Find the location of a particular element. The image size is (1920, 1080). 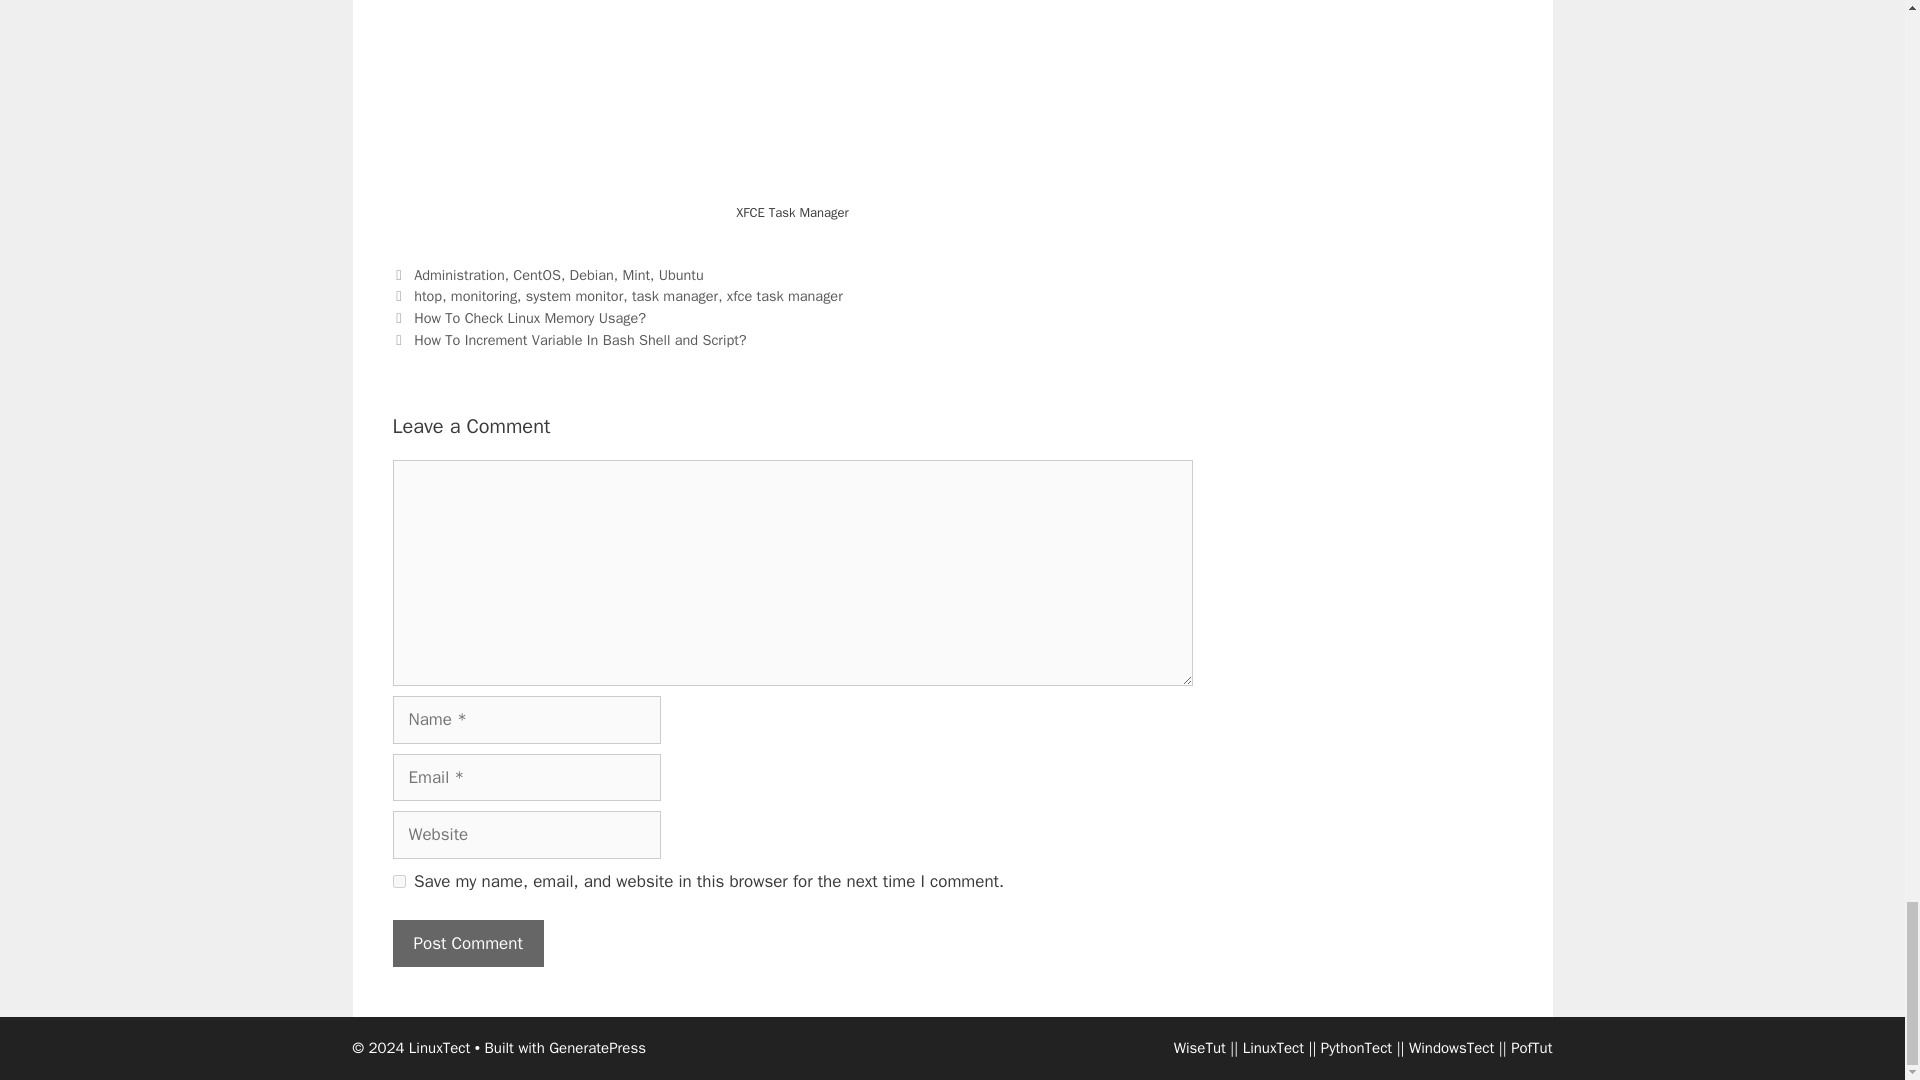

Post Comment is located at coordinates (467, 944).